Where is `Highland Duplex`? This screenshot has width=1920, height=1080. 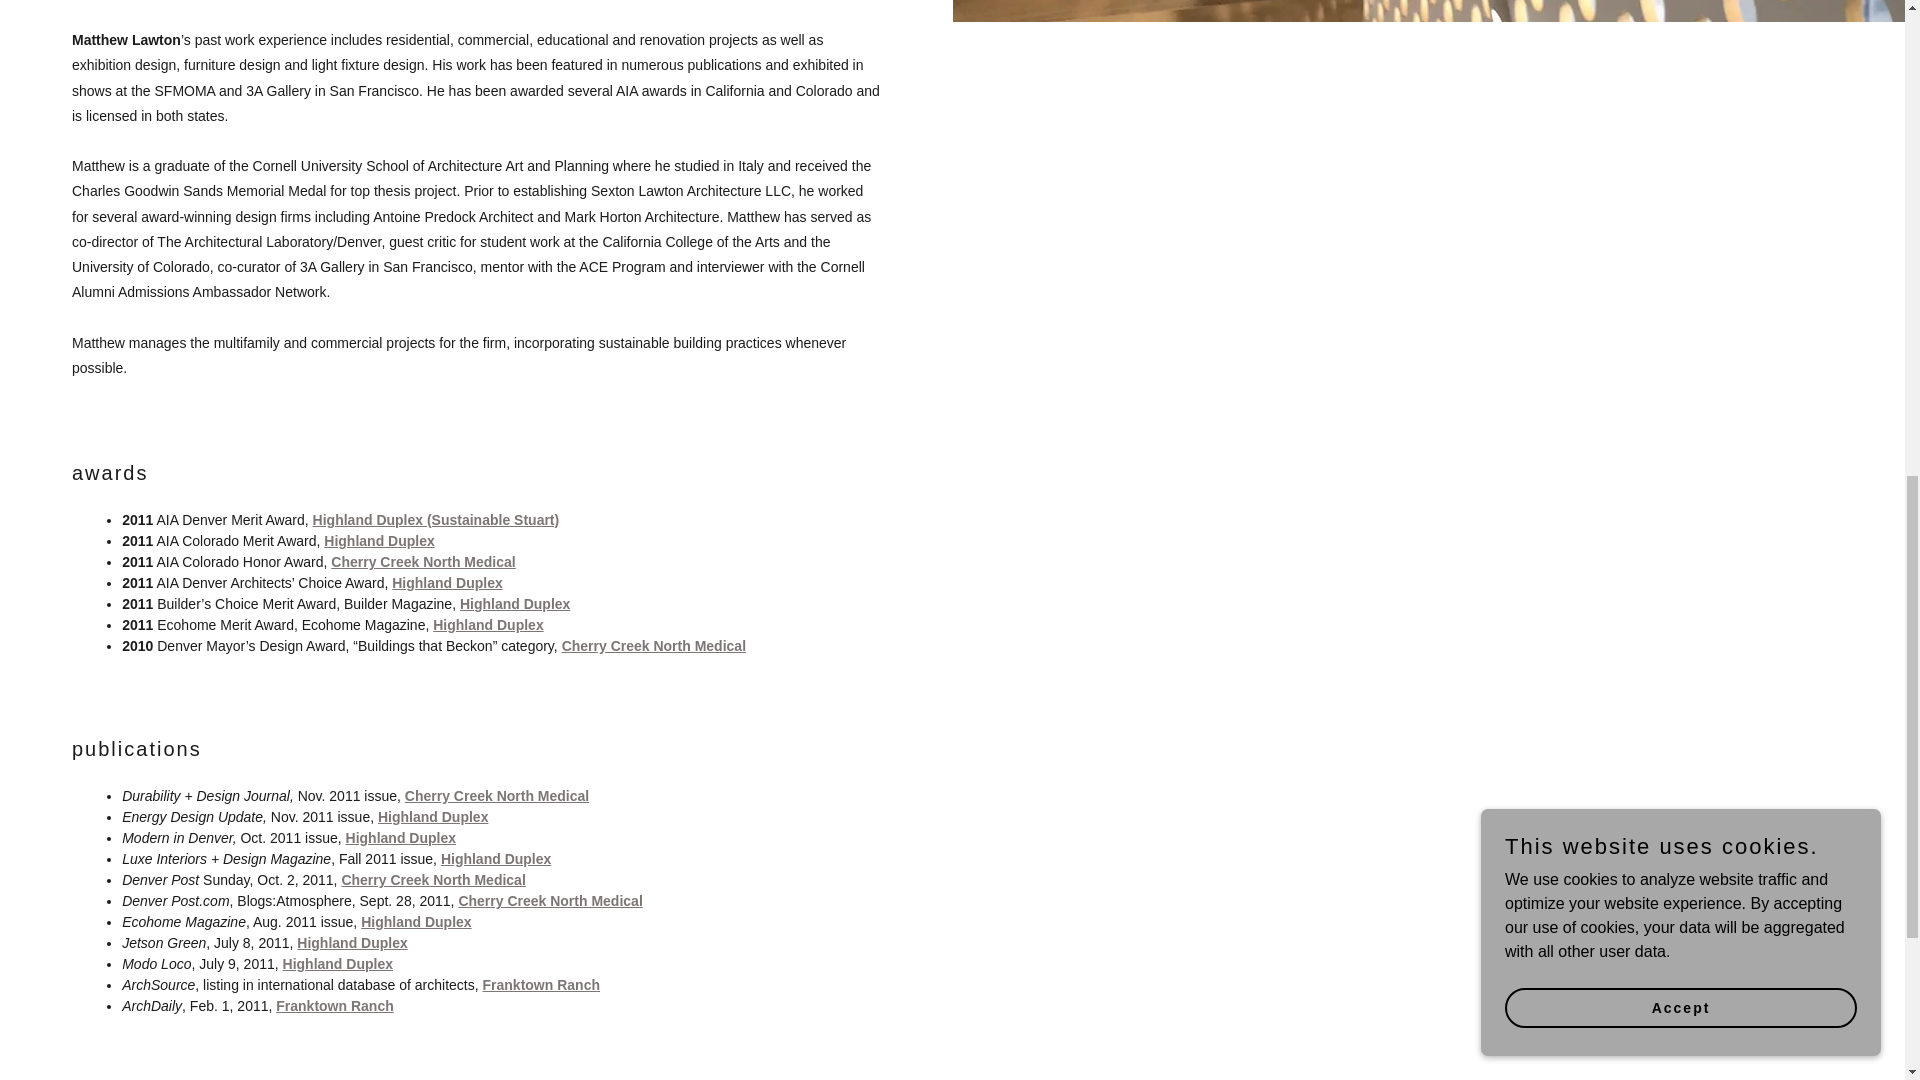 Highland Duplex is located at coordinates (378, 540).